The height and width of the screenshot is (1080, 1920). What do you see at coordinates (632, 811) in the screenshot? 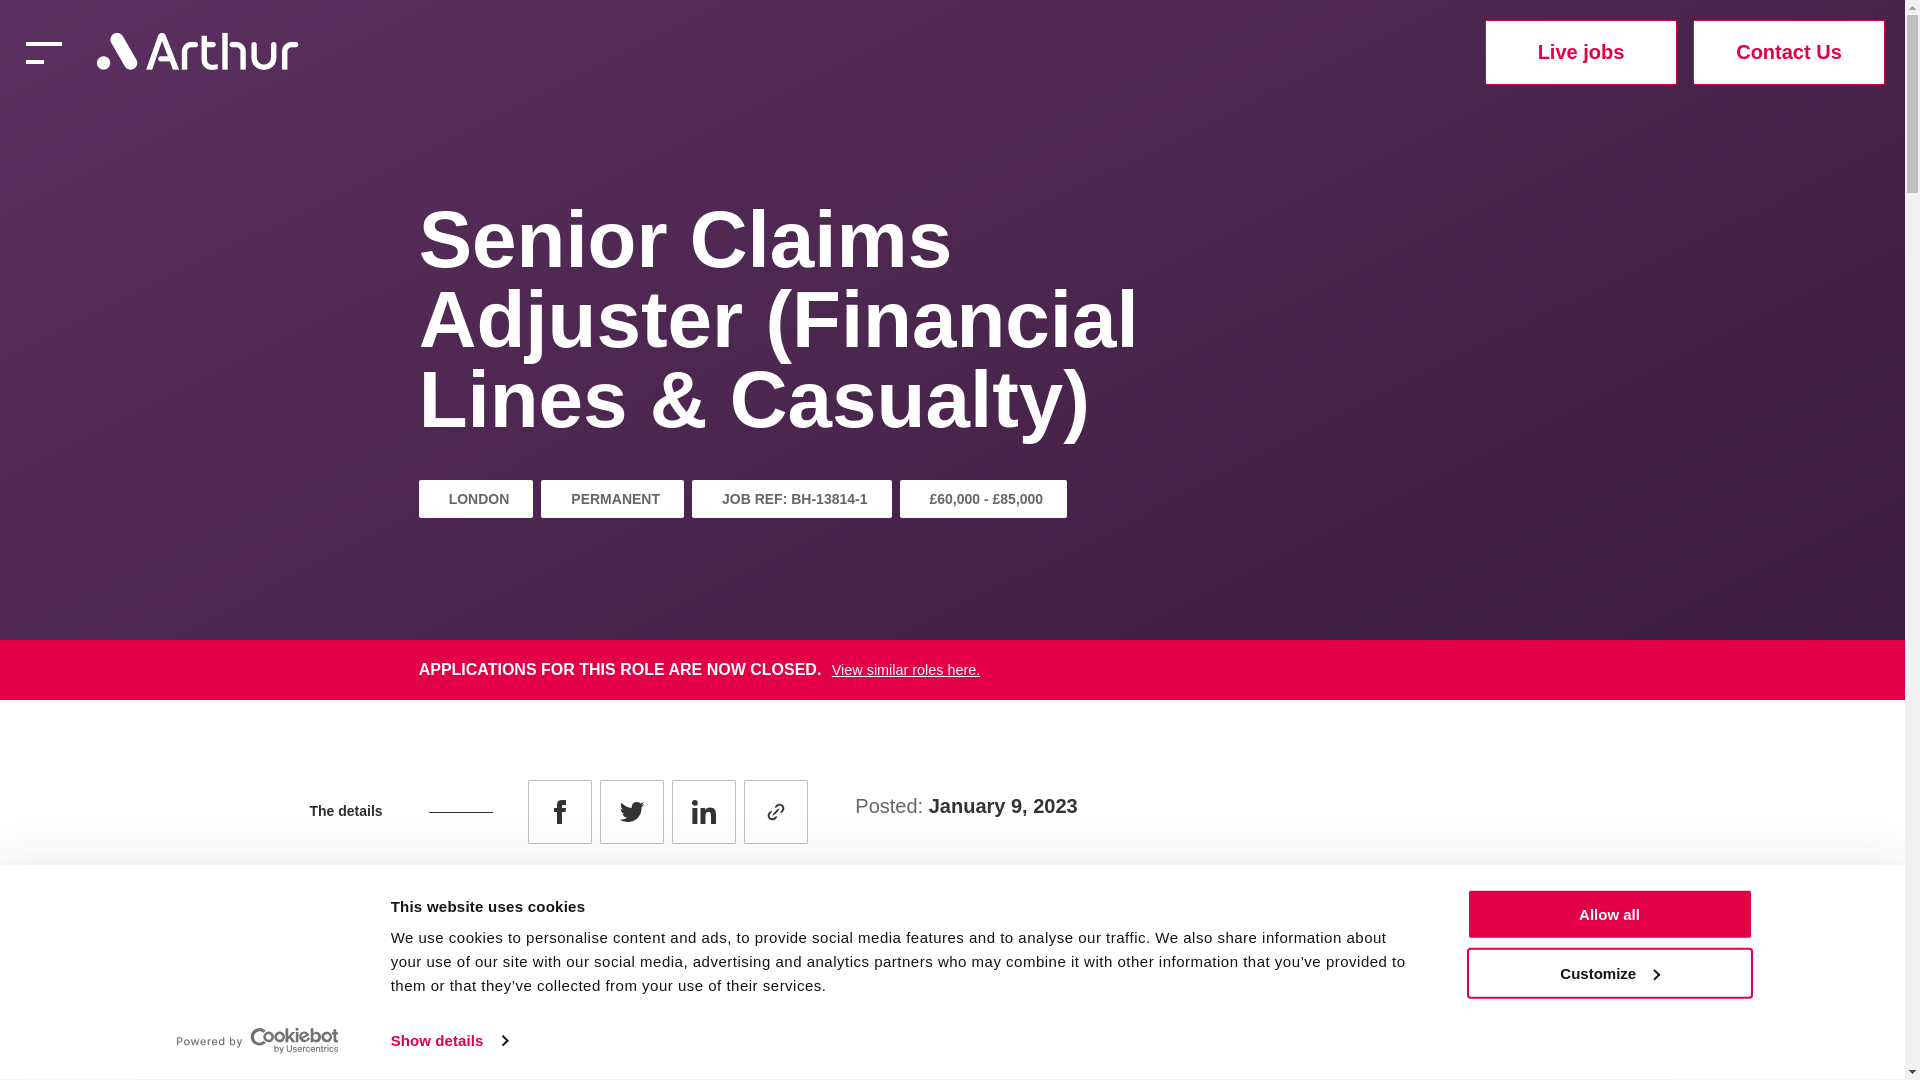
I see `Share via Twitter` at bounding box center [632, 811].